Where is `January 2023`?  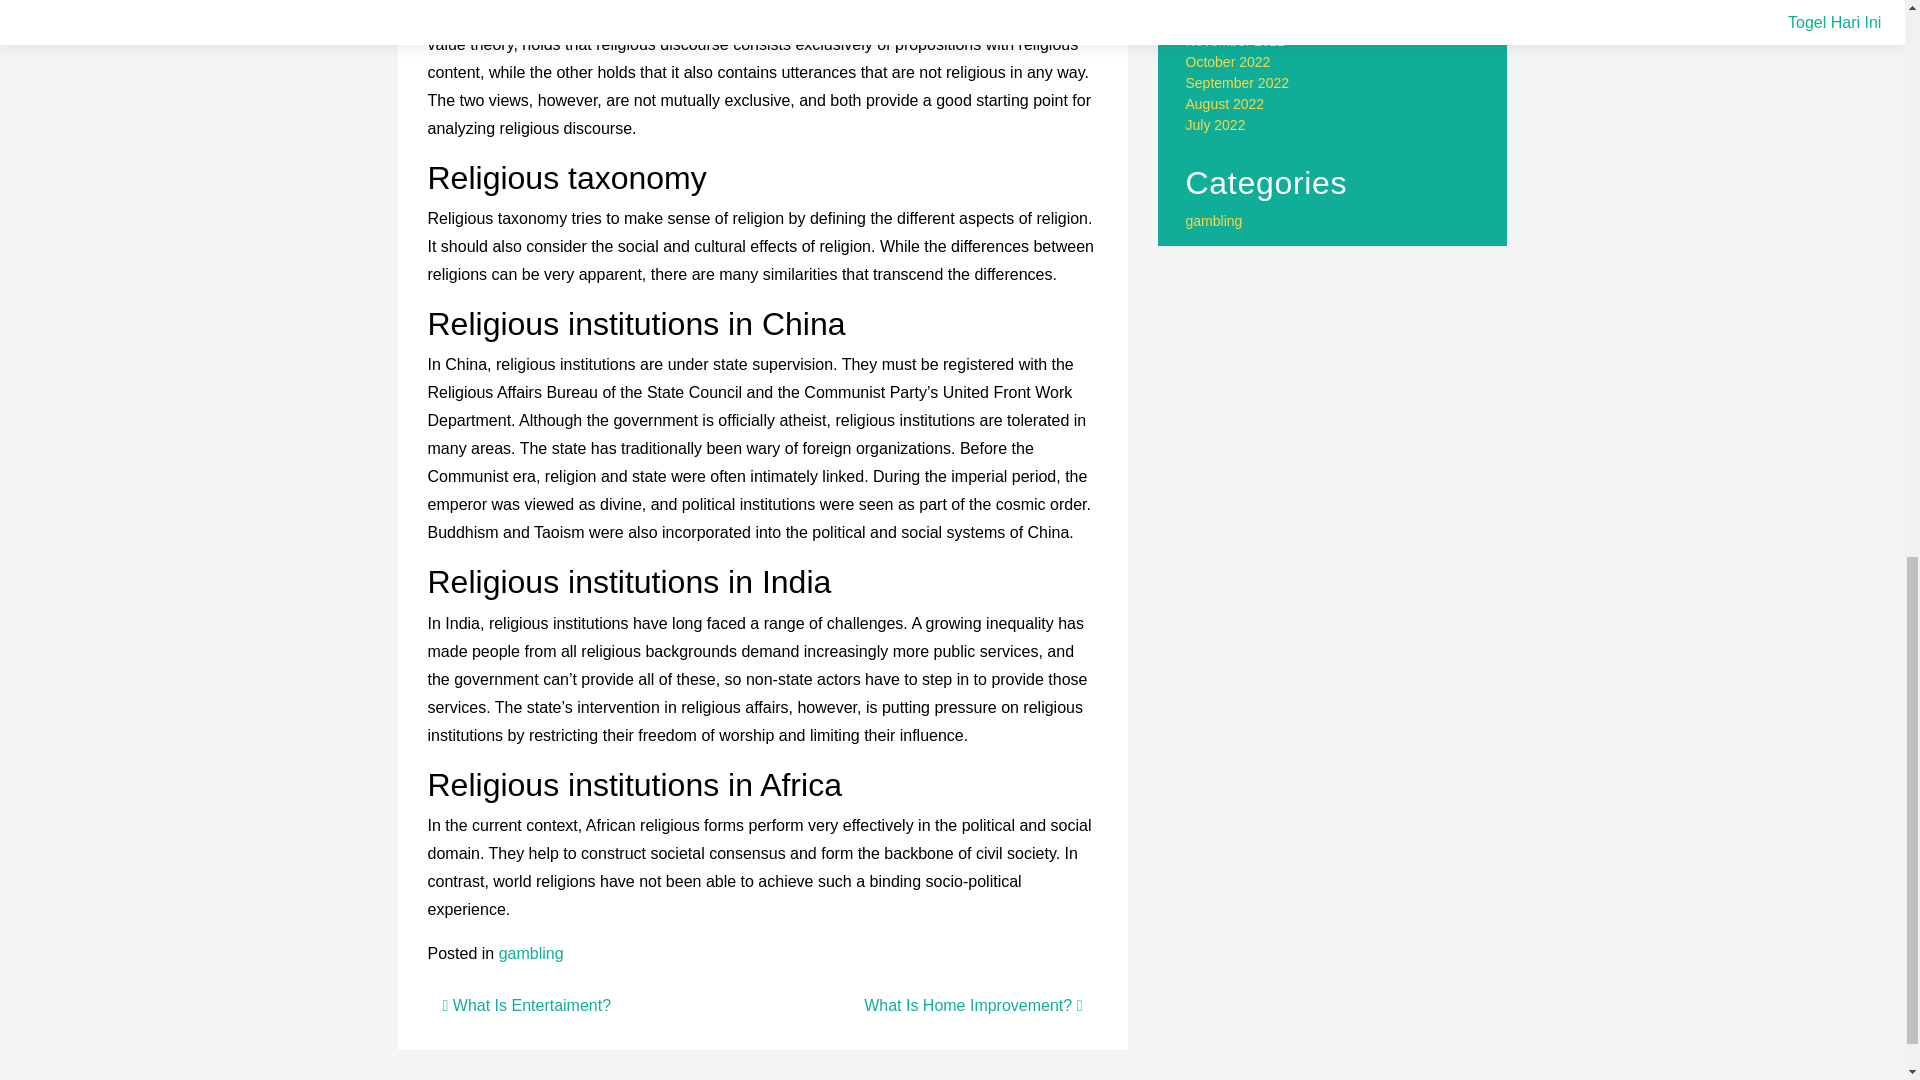 January 2023 is located at coordinates (1228, 3).